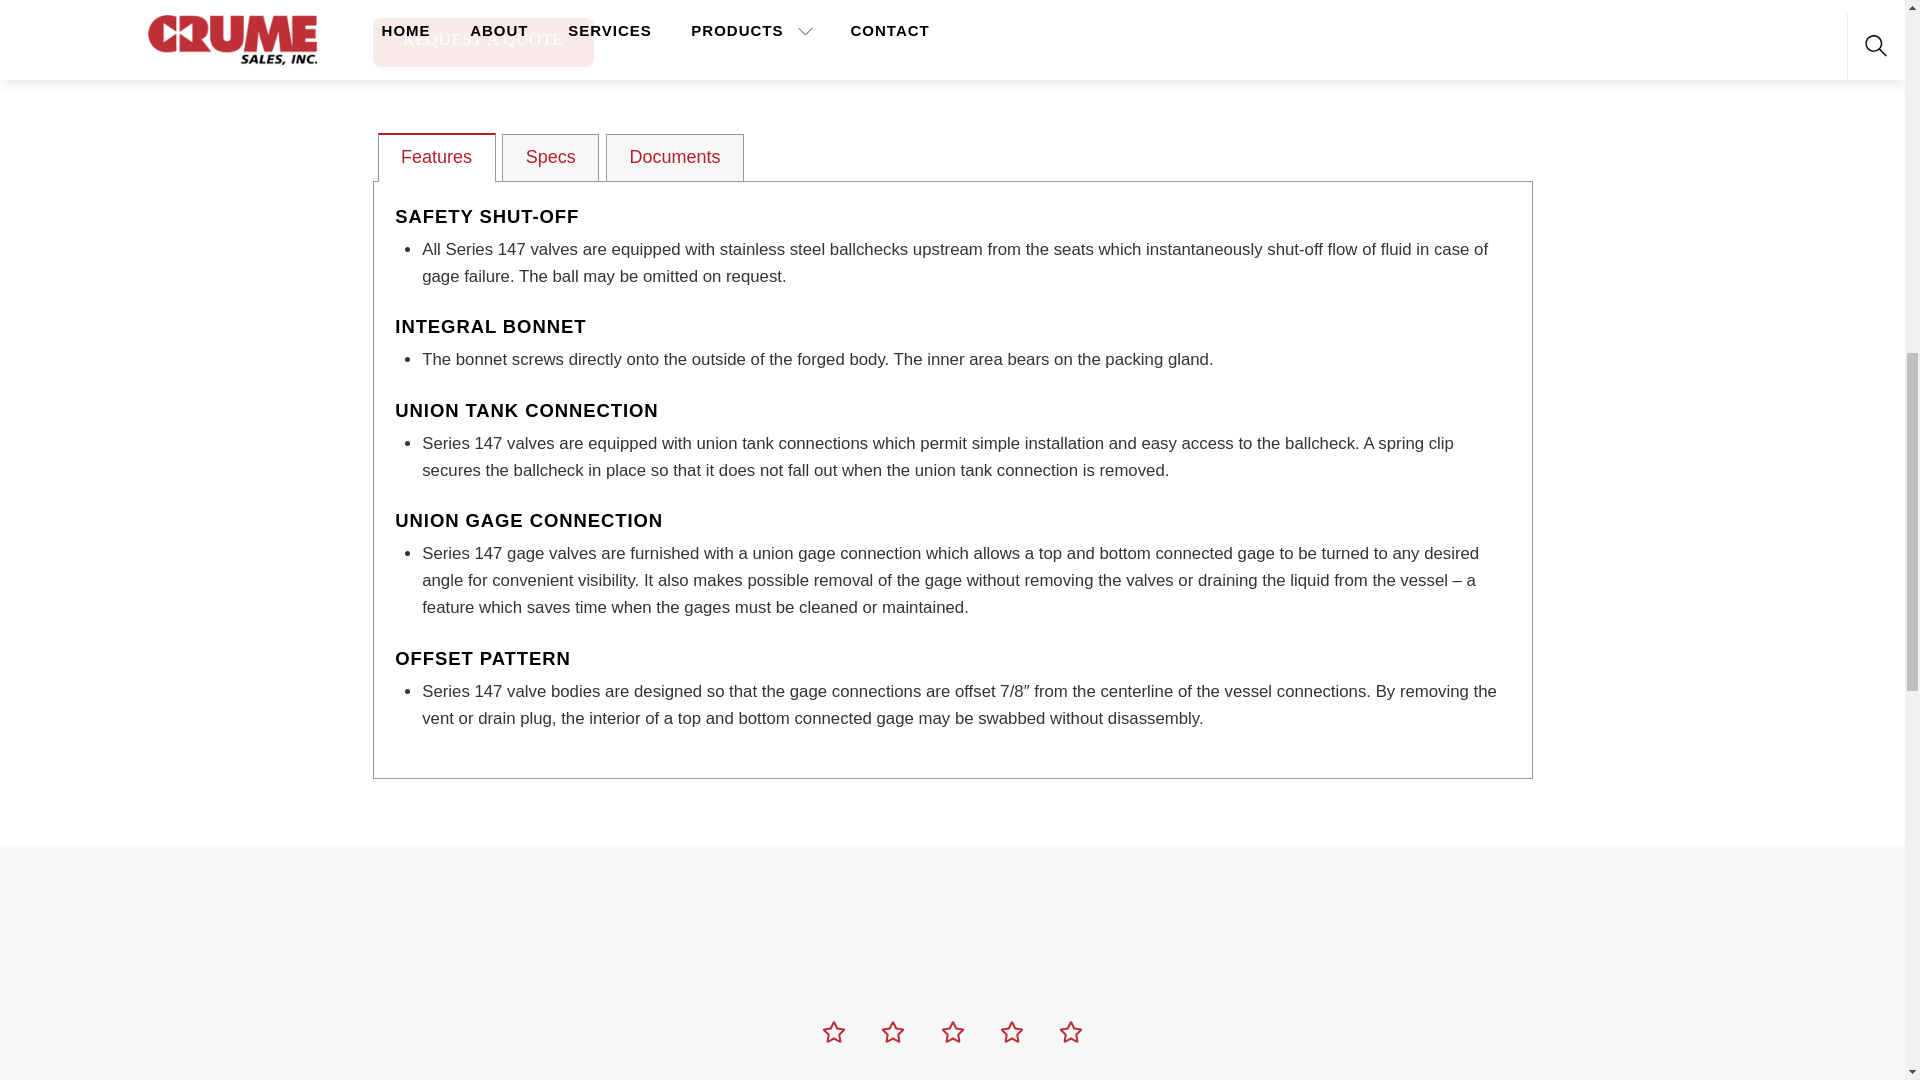  What do you see at coordinates (550, 158) in the screenshot?
I see `Specs` at bounding box center [550, 158].